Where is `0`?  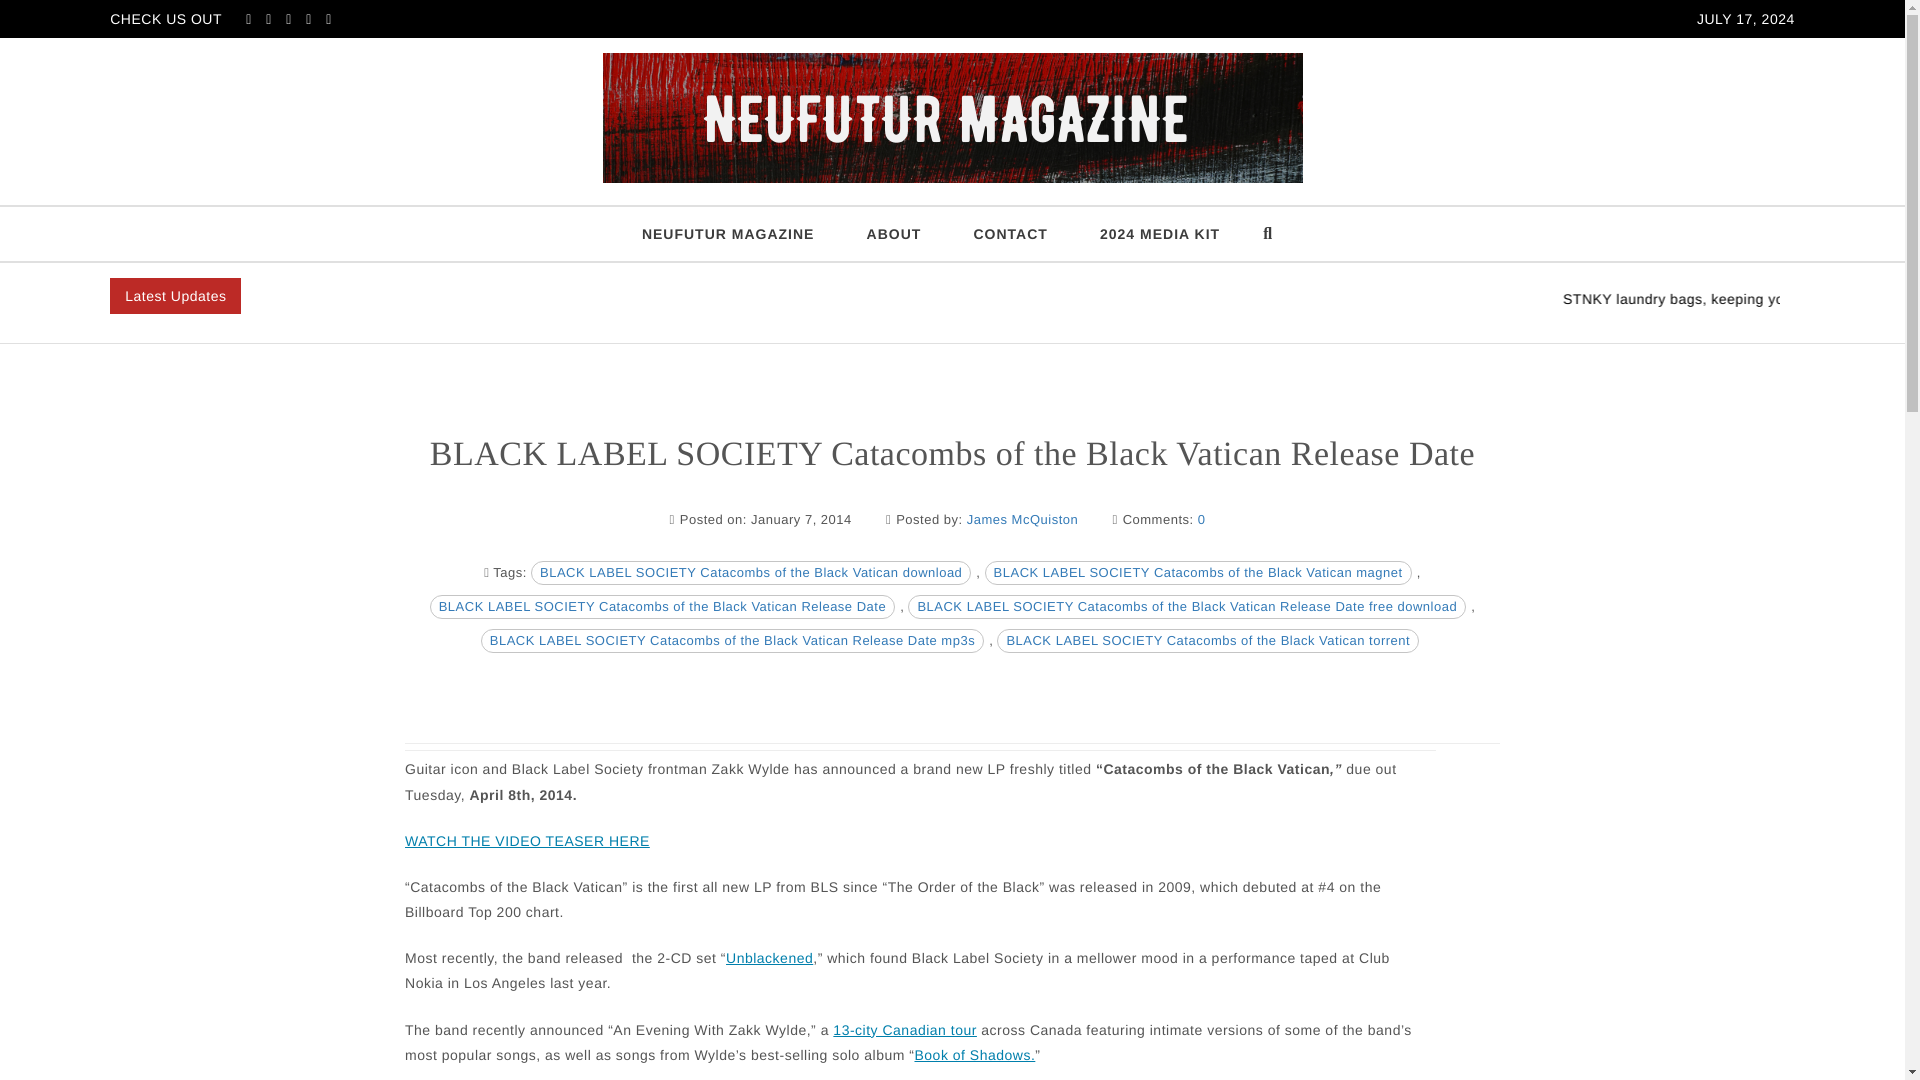 0 is located at coordinates (1202, 520).